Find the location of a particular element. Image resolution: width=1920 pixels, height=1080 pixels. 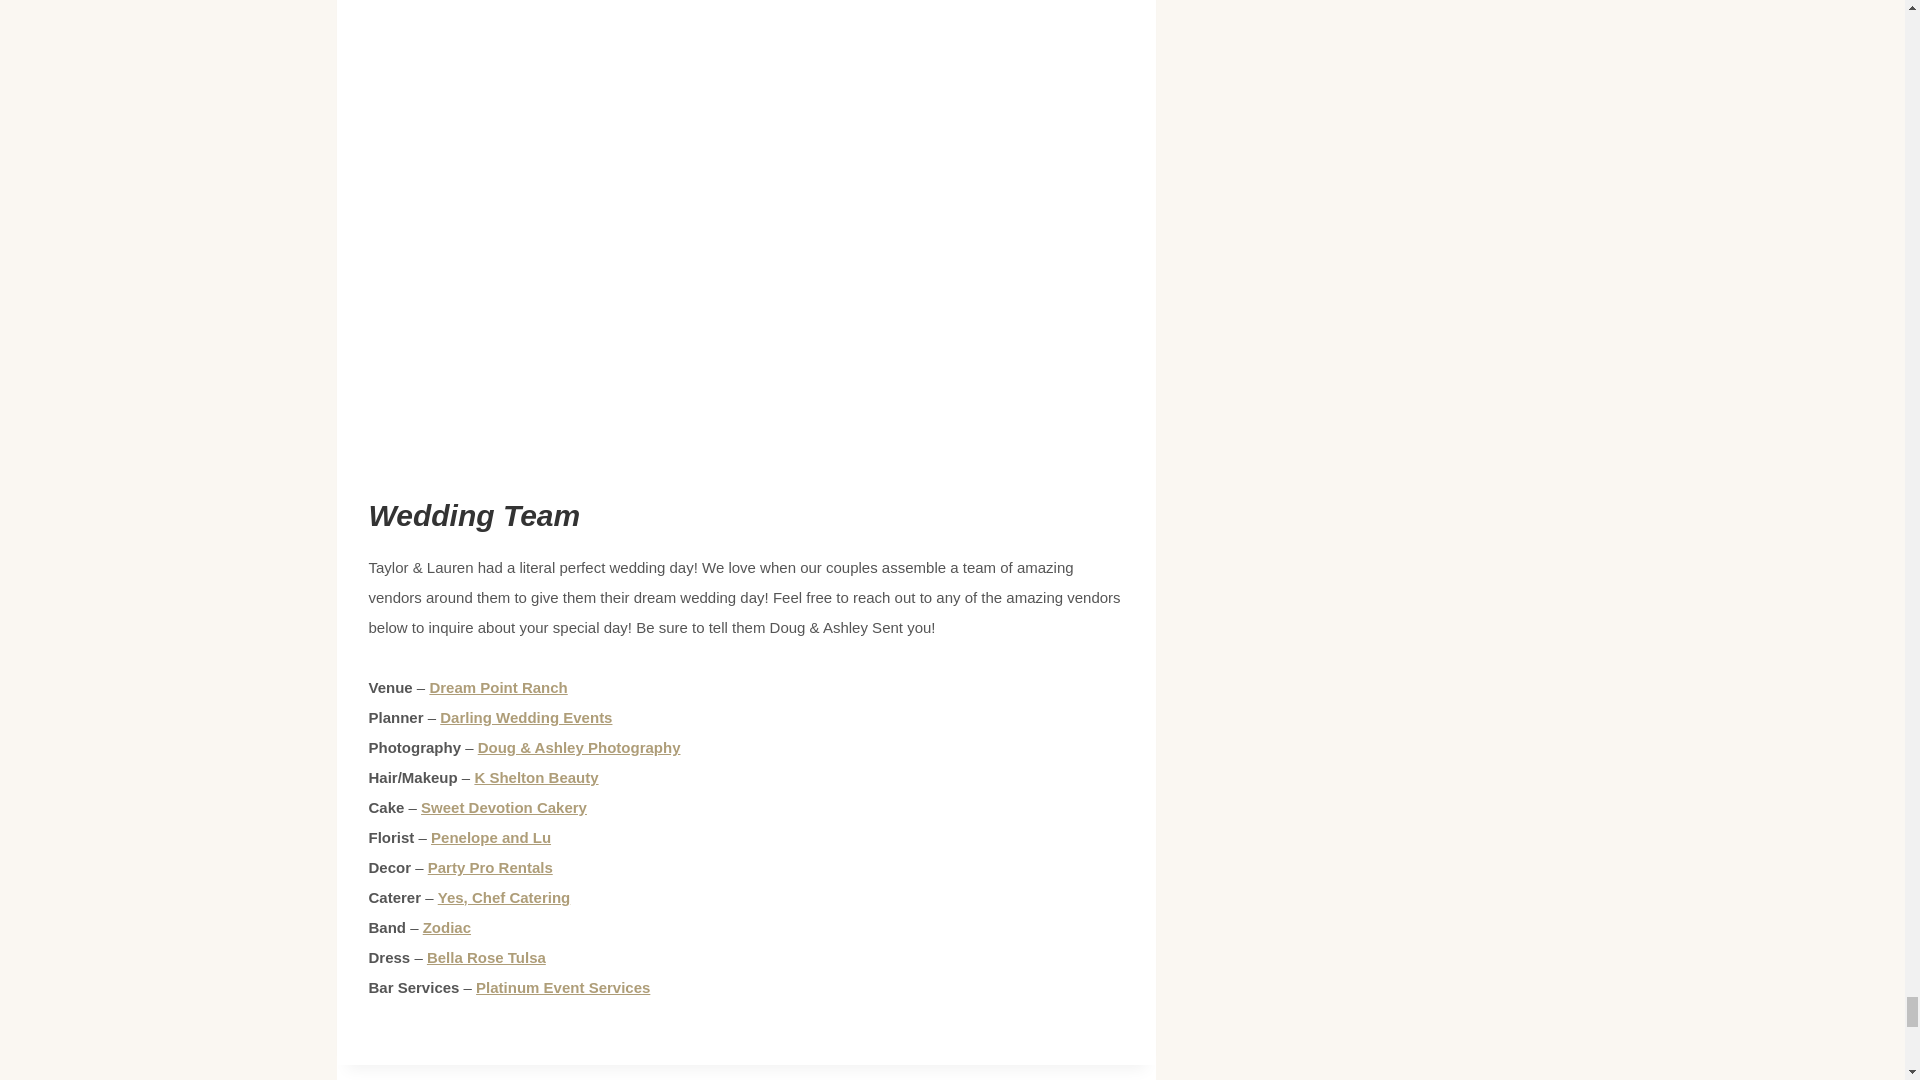

Party Pro Rentals is located at coordinates (490, 866).